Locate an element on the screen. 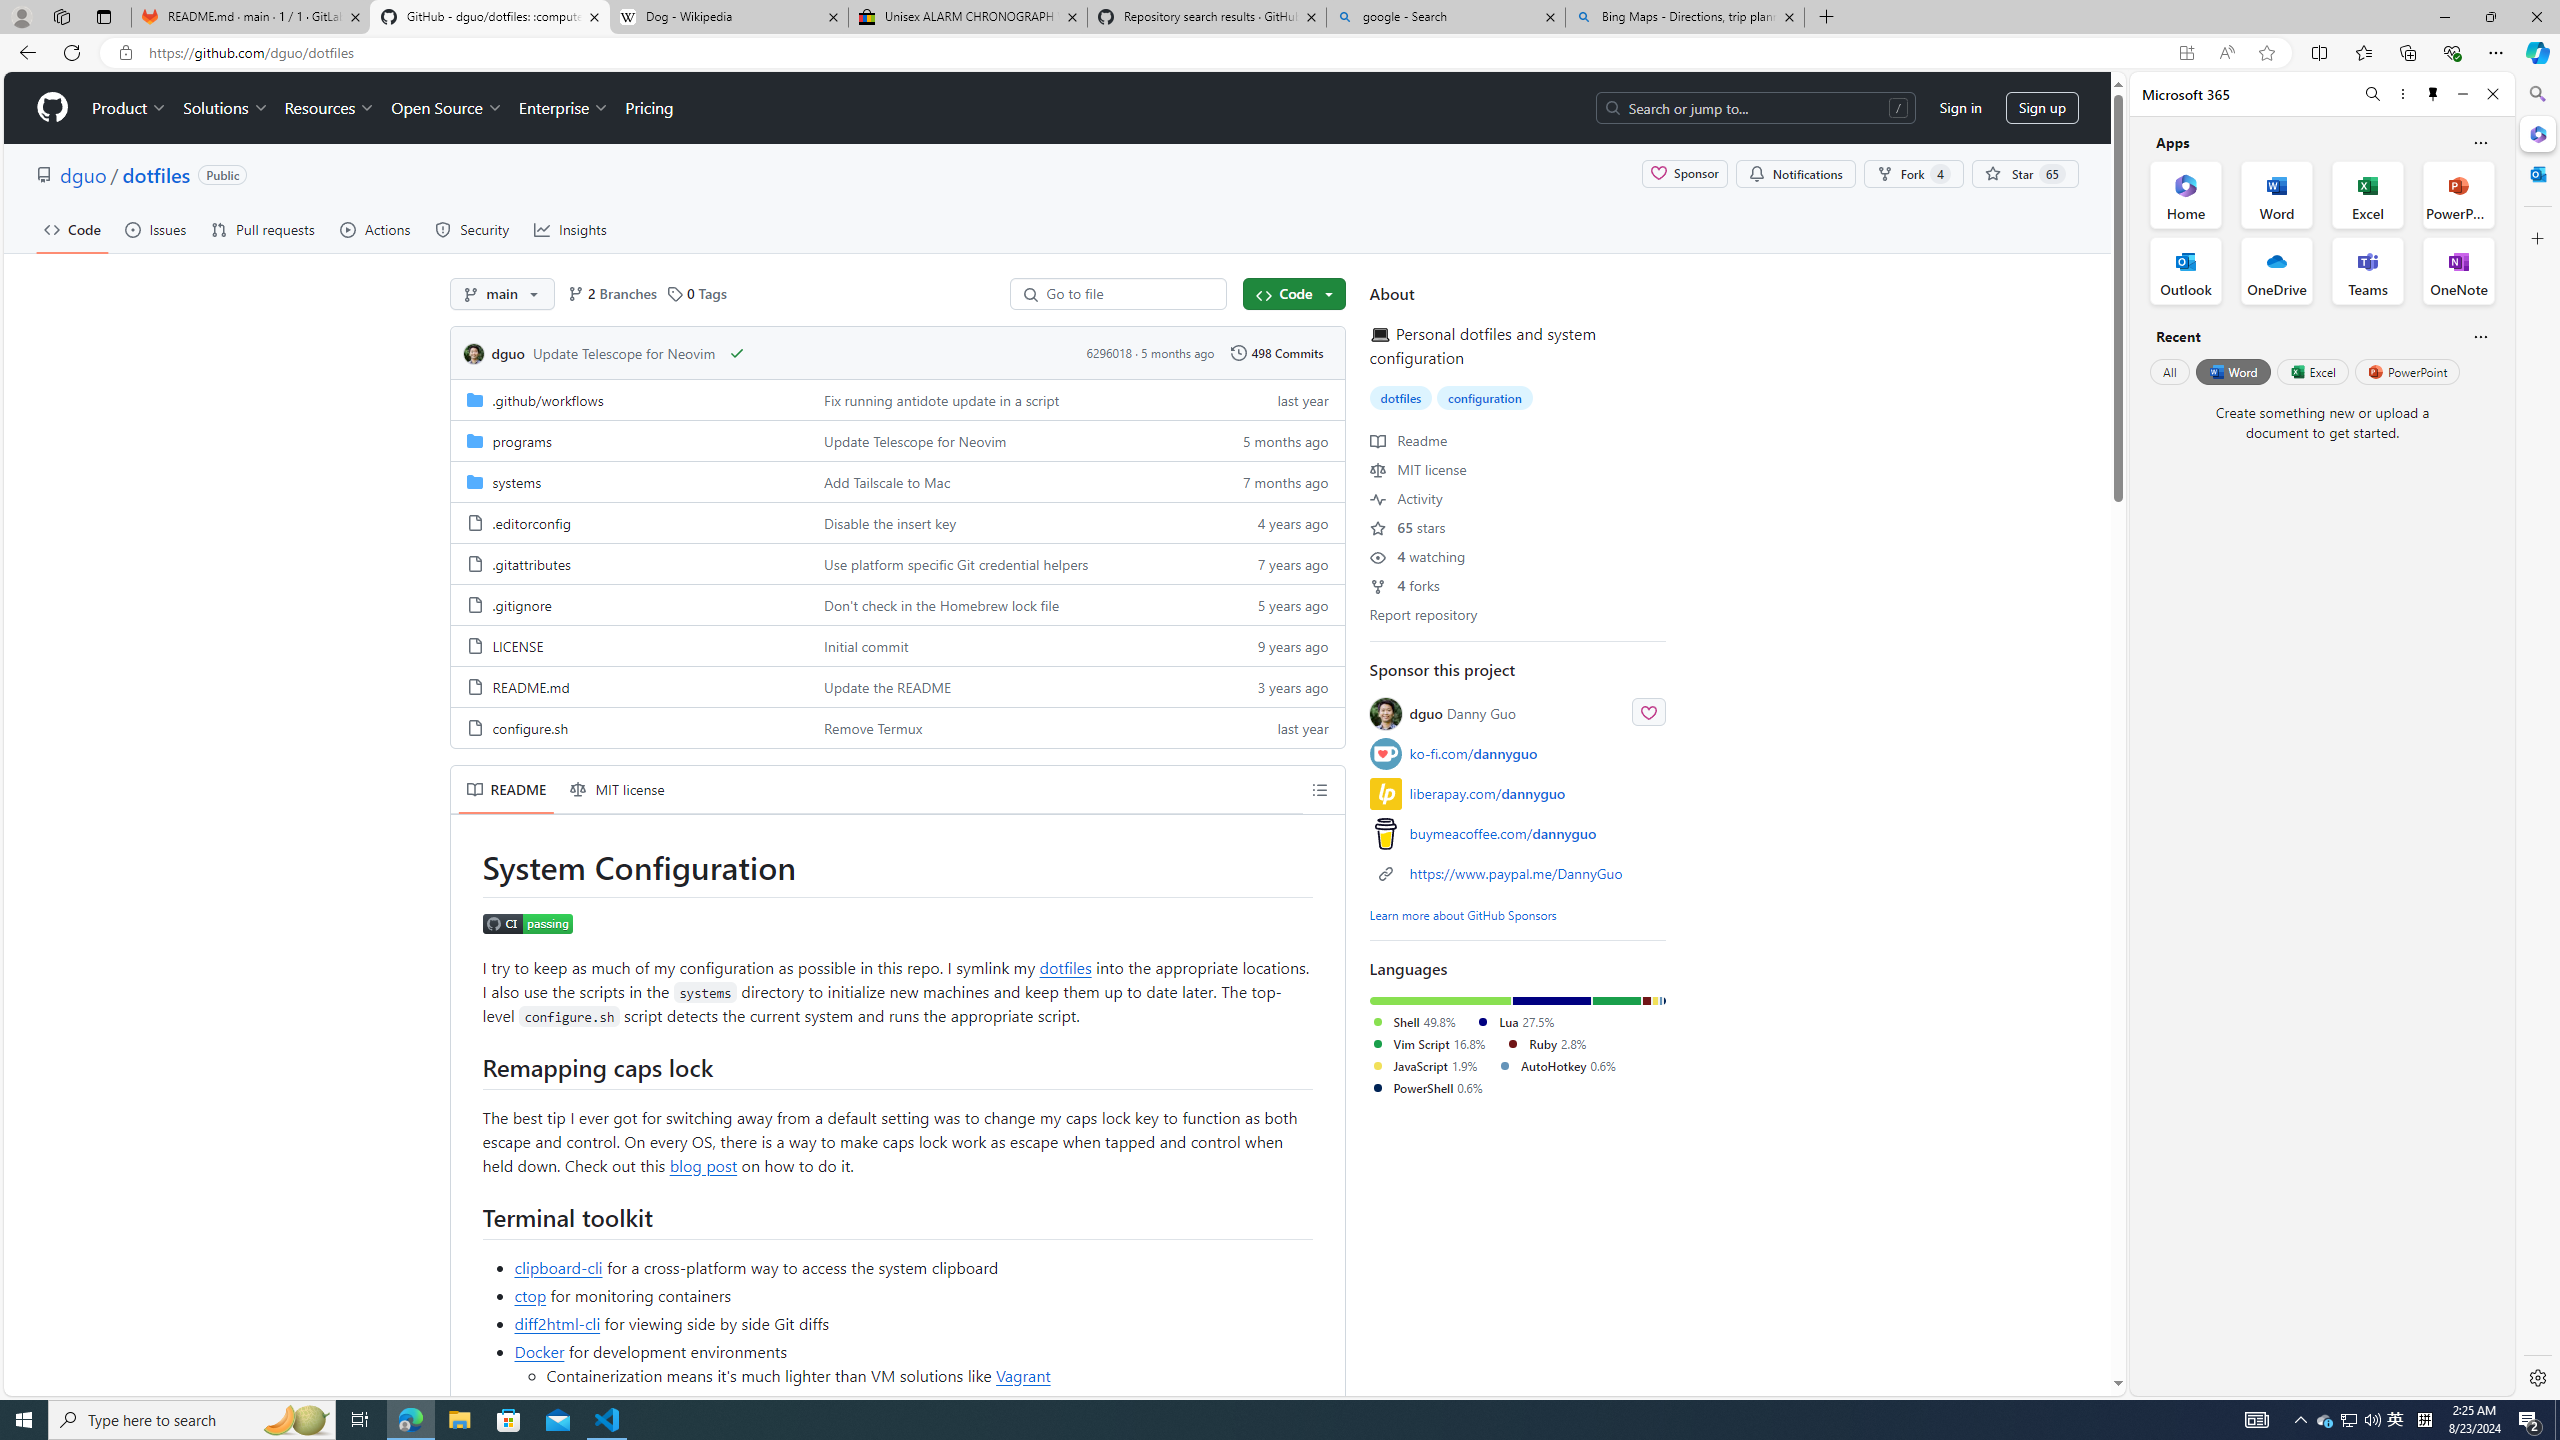  .editorconfig, (File) is located at coordinates (530, 522).